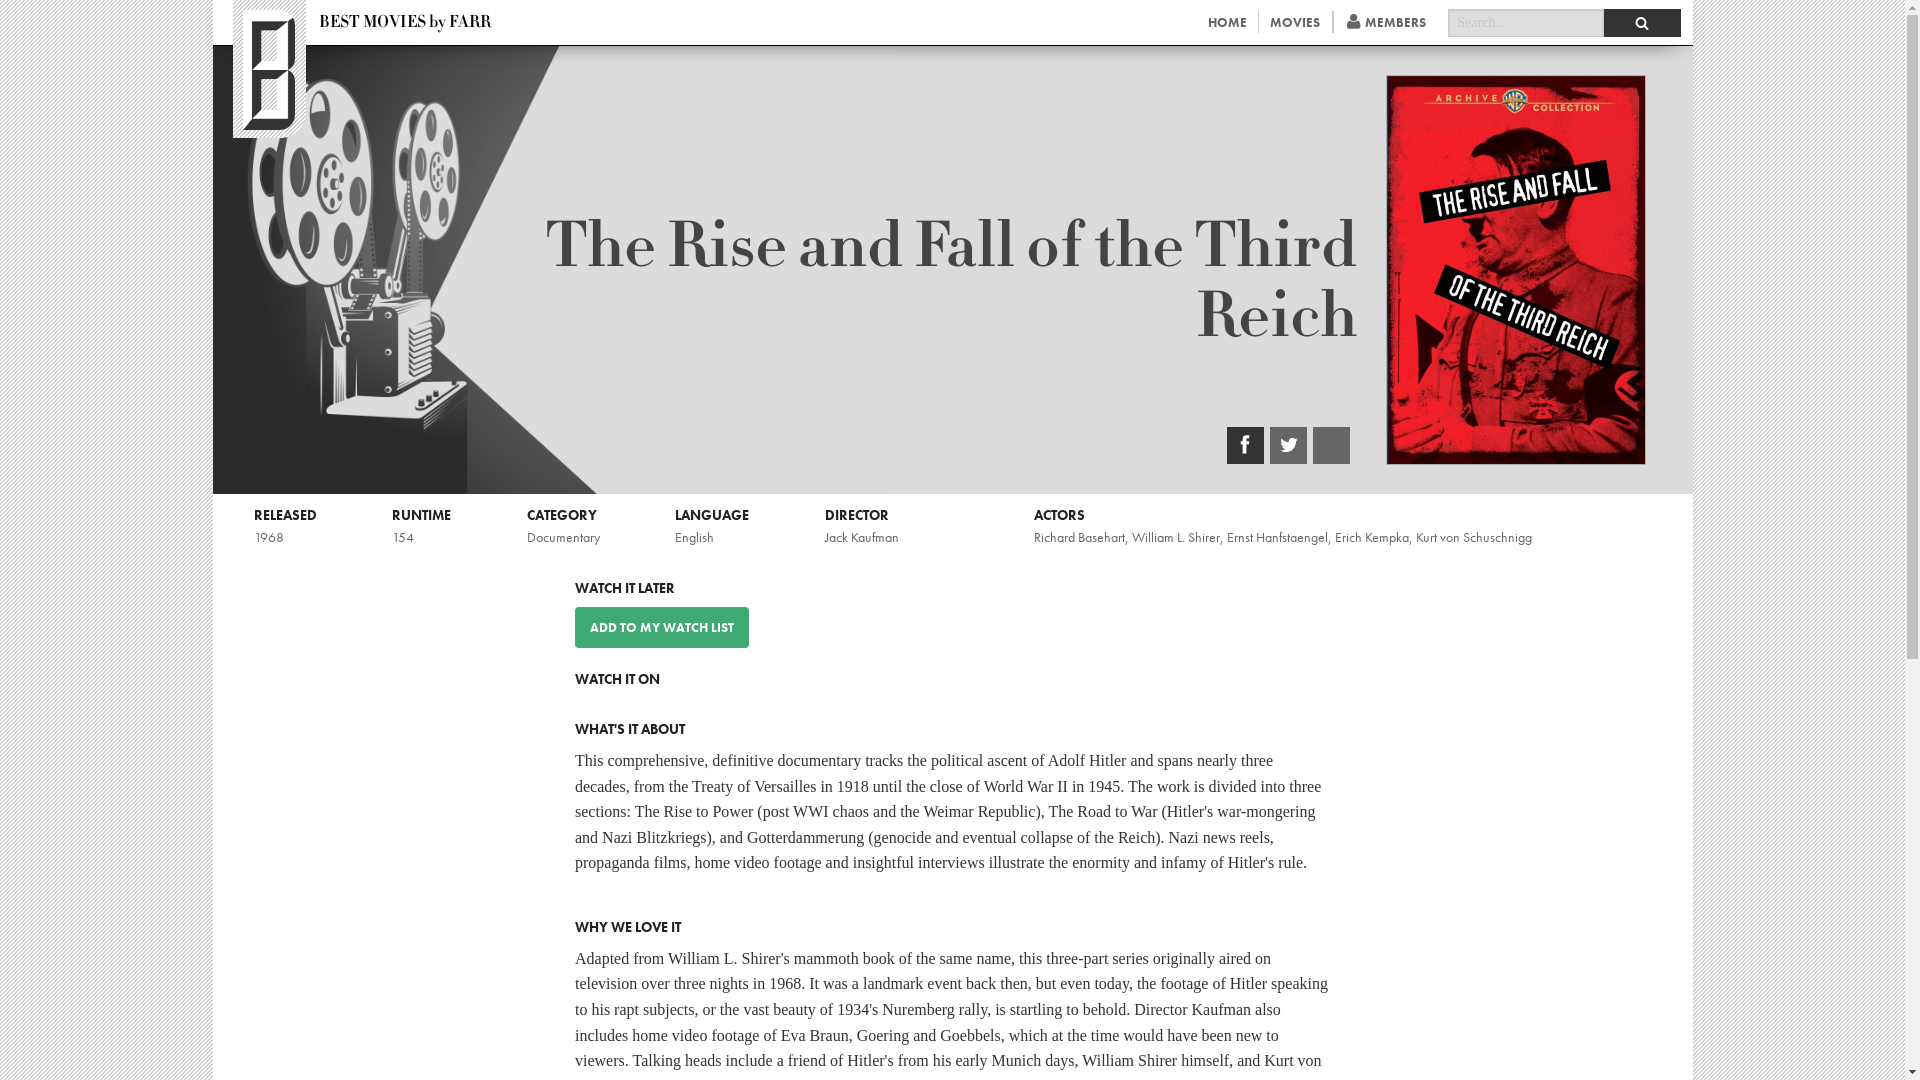 The image size is (1920, 1080). Describe the element at coordinates (562, 537) in the screenshot. I see `Documentary` at that location.